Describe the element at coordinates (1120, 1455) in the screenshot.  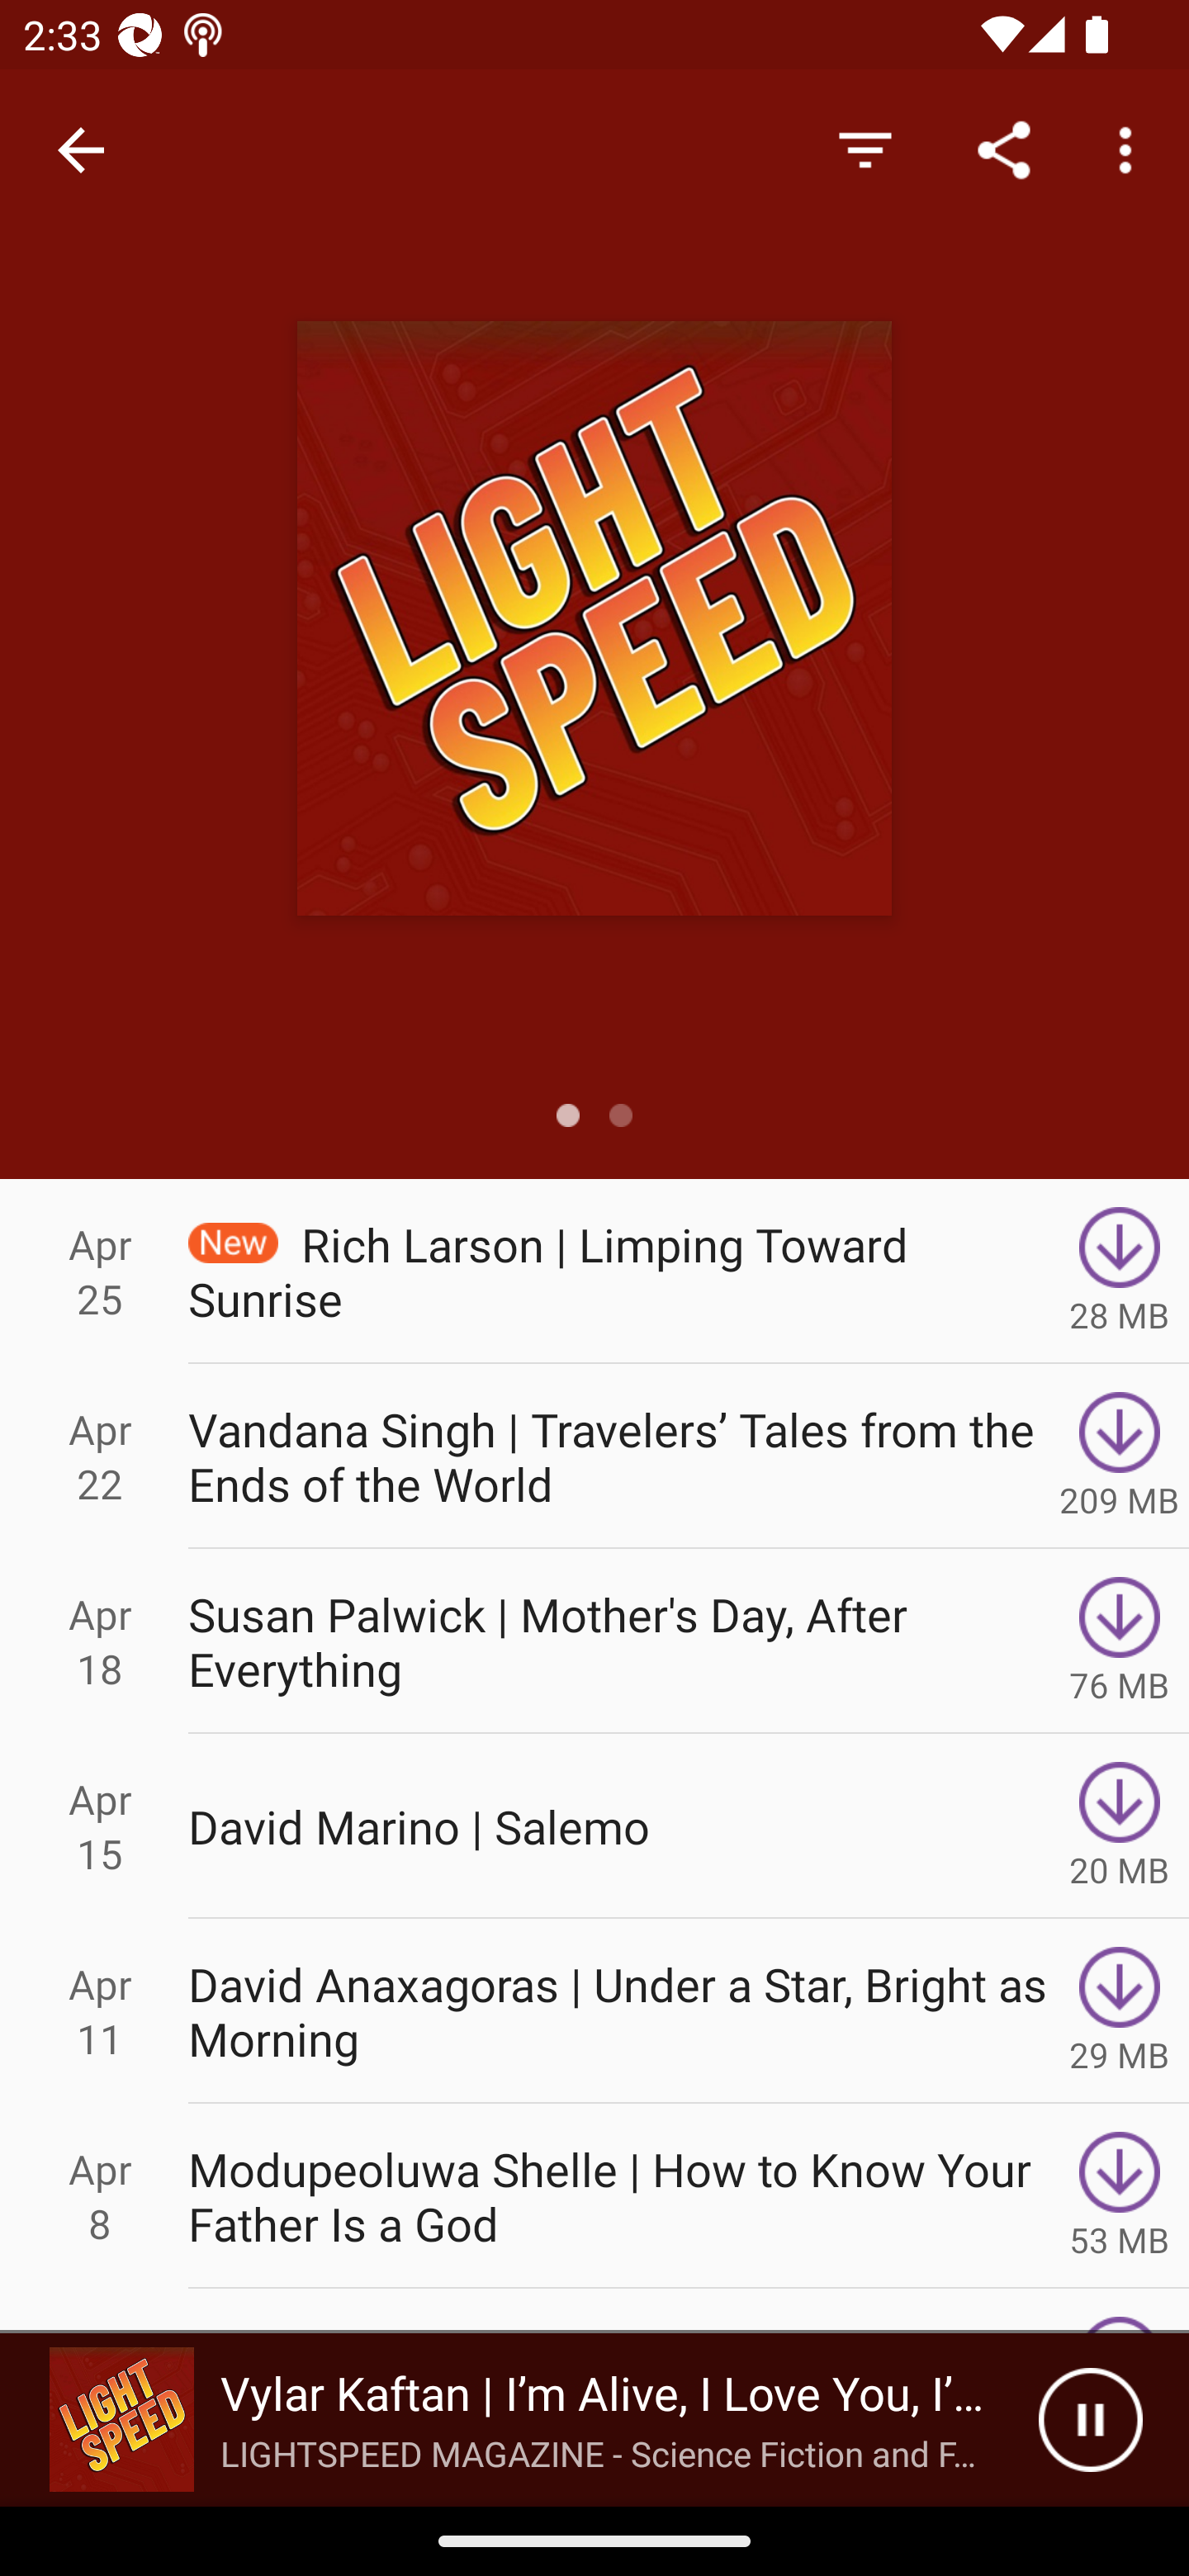
I see `Download 209 MB` at that location.